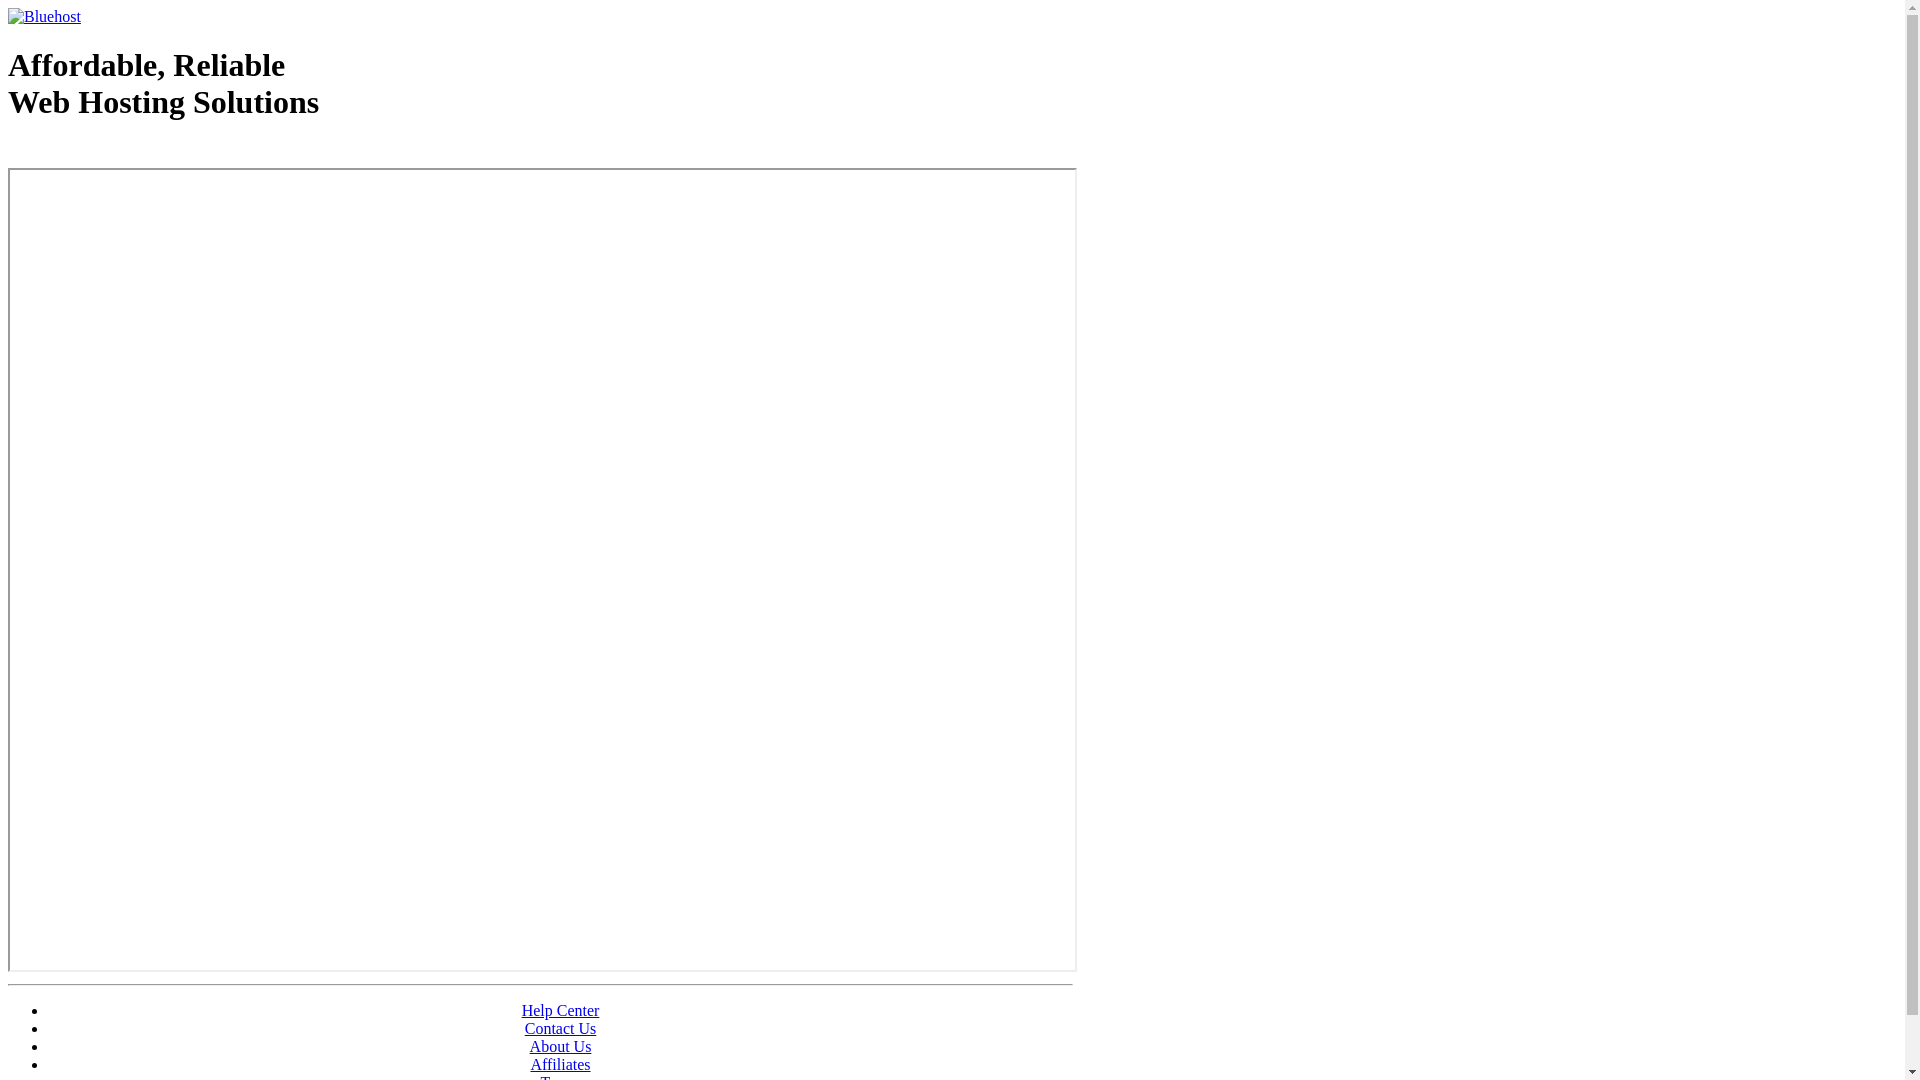  What do you see at coordinates (124, 153) in the screenshot?
I see `Web Hosting - courtesy of www.bluehost.com` at bounding box center [124, 153].